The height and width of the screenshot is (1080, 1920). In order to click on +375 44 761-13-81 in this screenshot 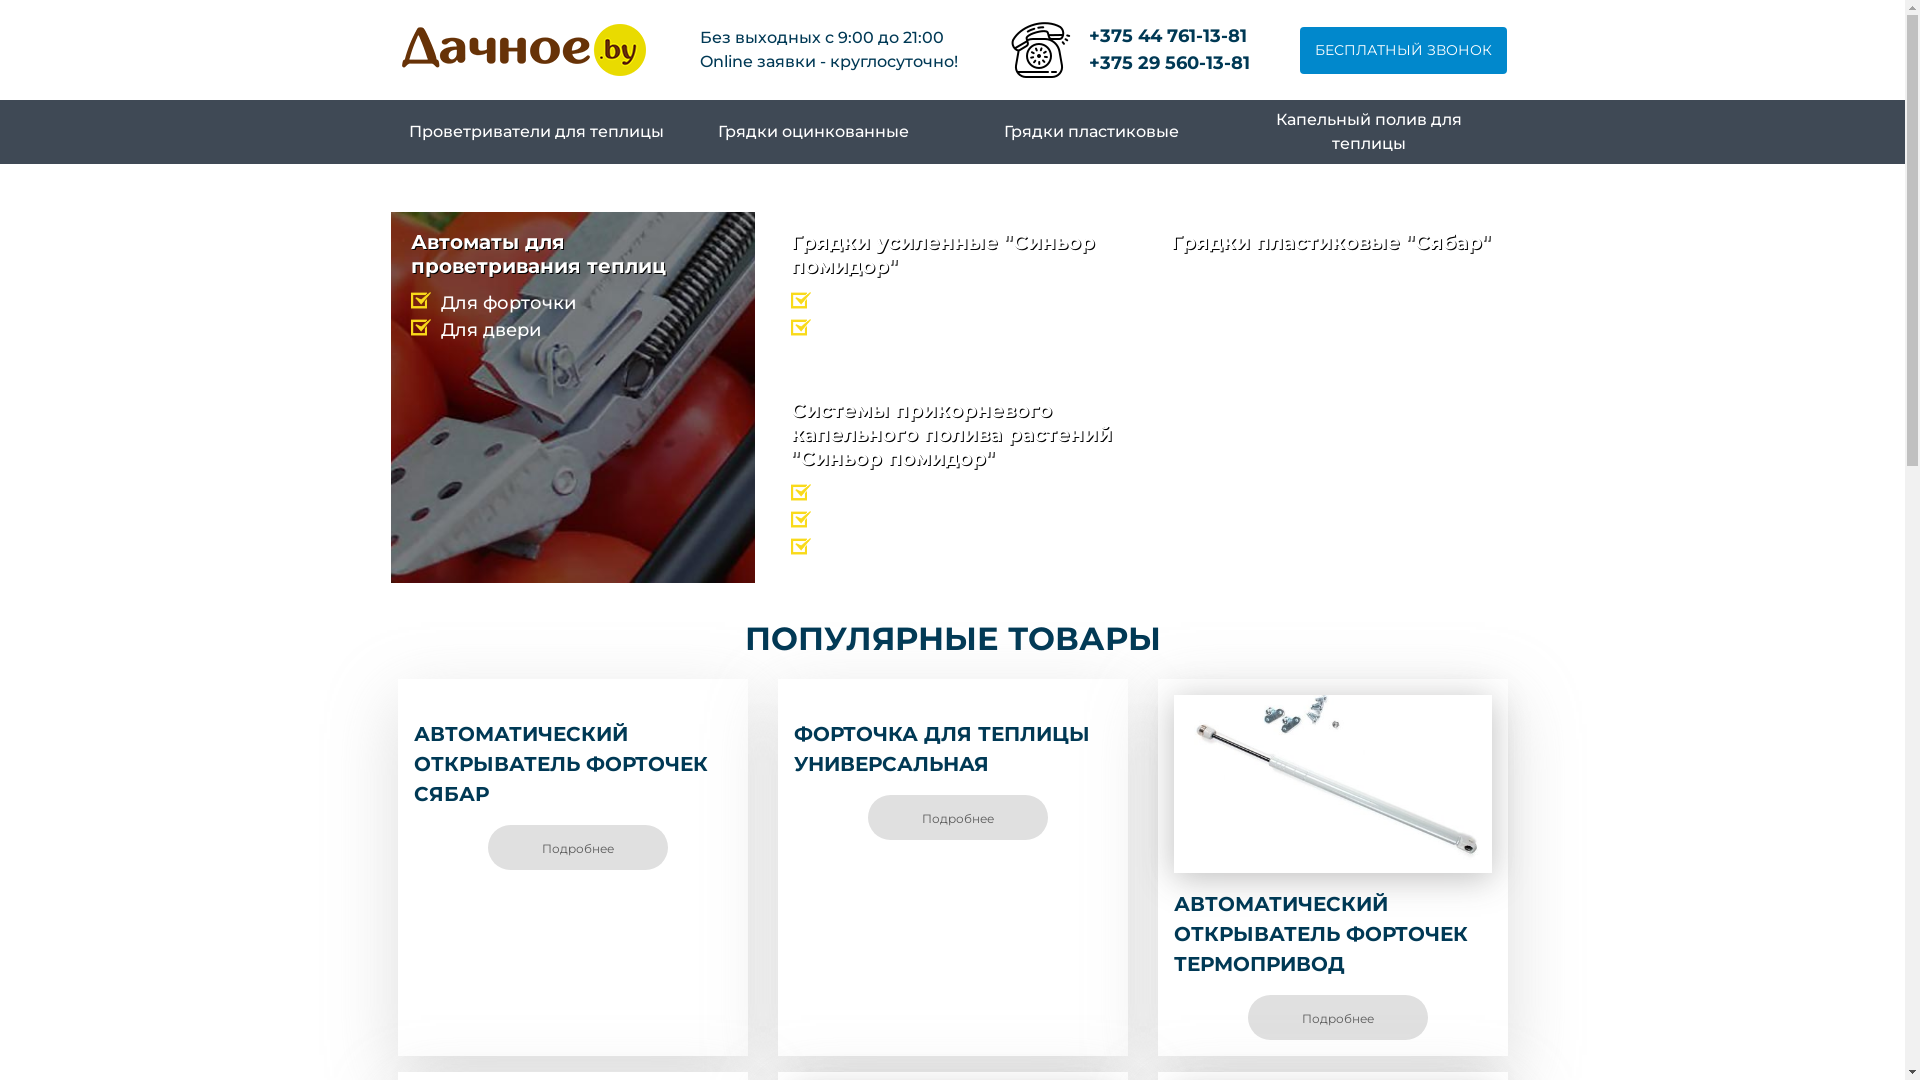, I will do `click(1170, 36)`.